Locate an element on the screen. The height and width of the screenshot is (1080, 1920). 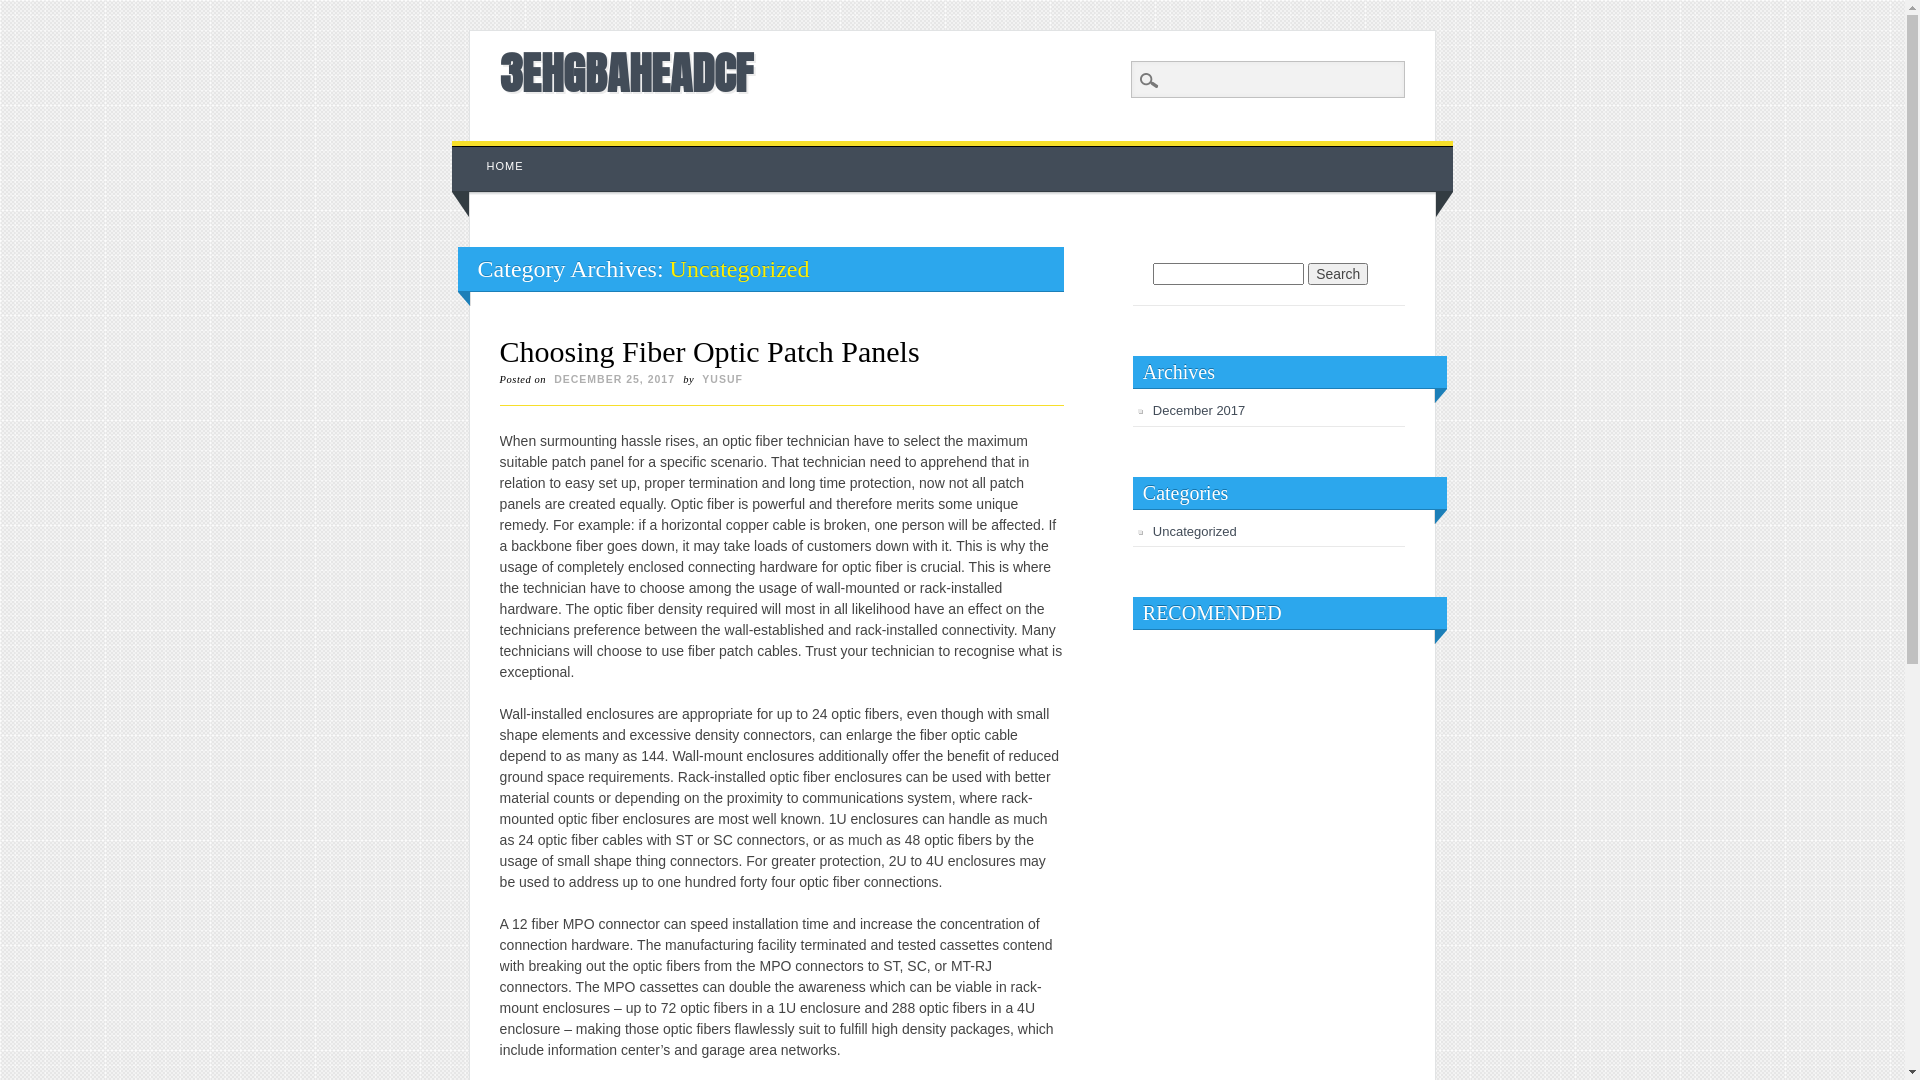
DECEMBER 25, 2017 is located at coordinates (614, 378).